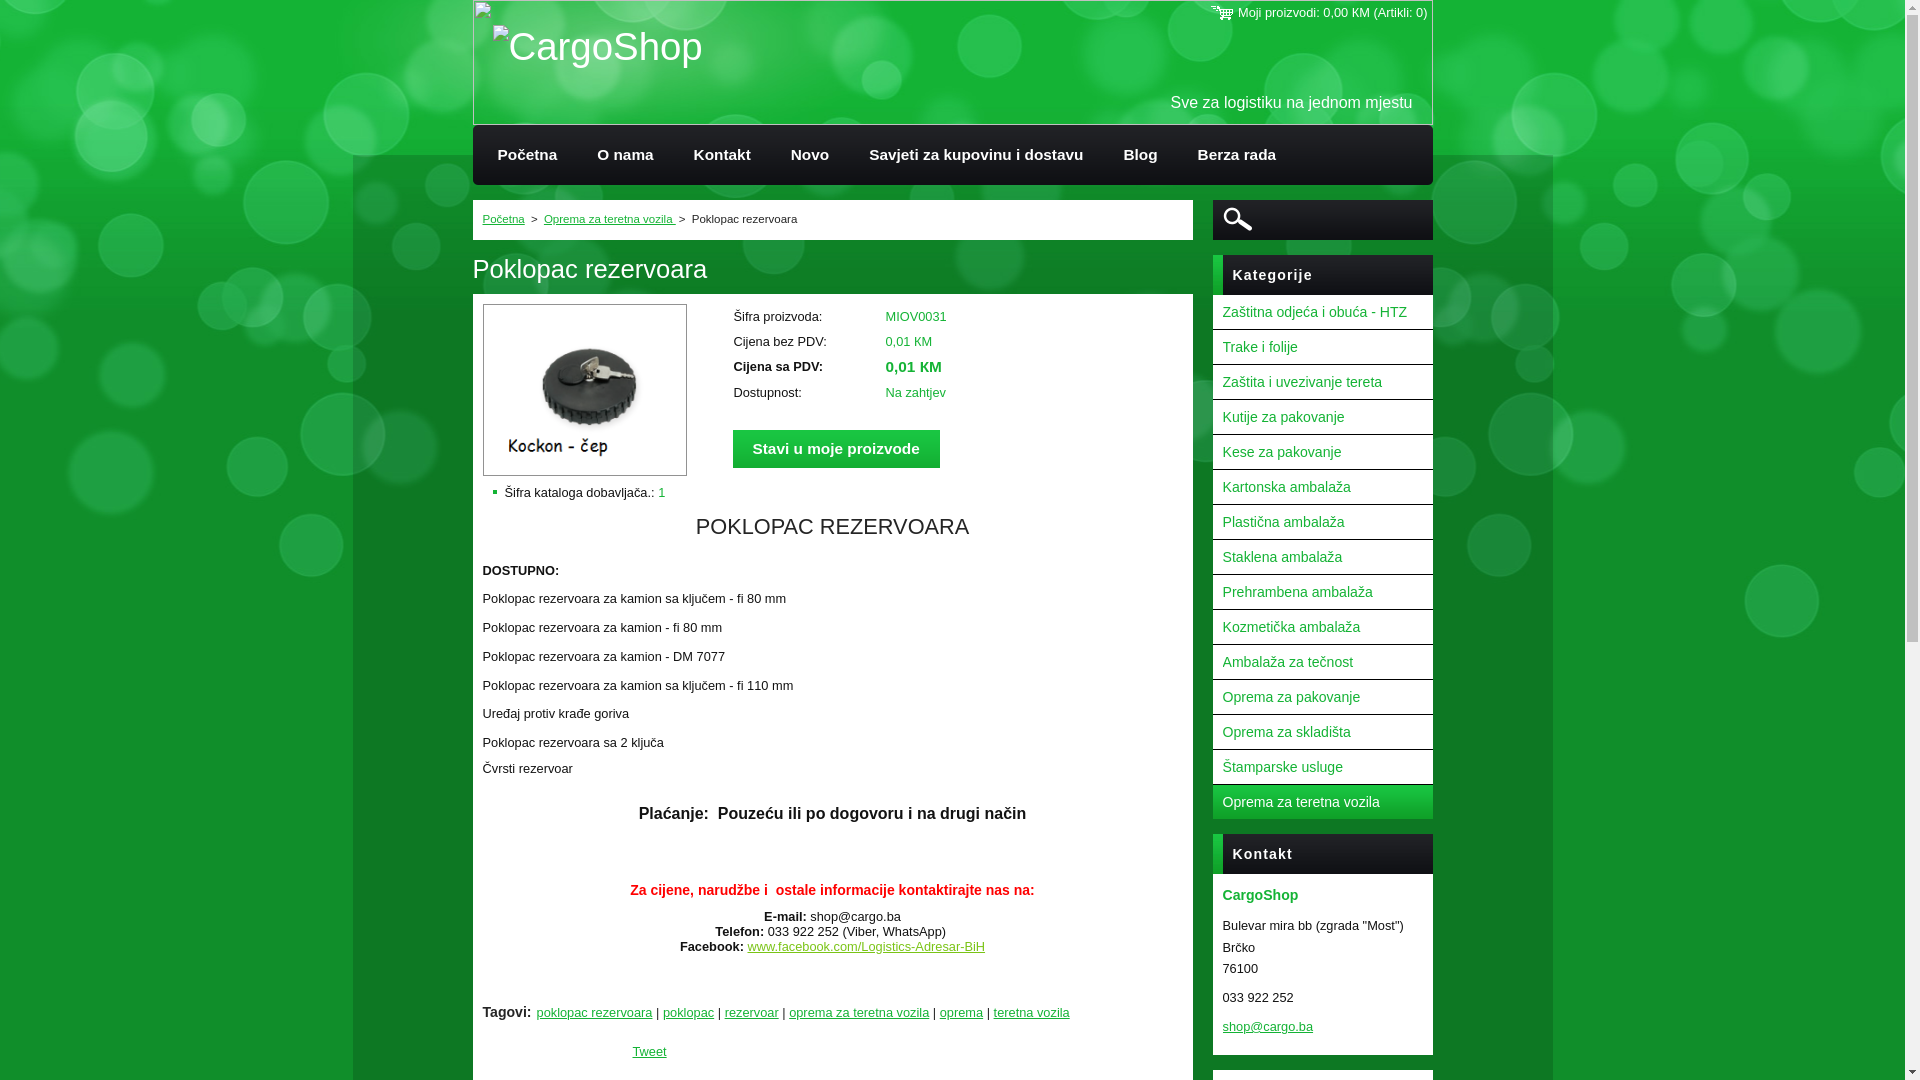 The height and width of the screenshot is (1080, 1920). I want to click on poklopac rezervoara, so click(595, 1012).